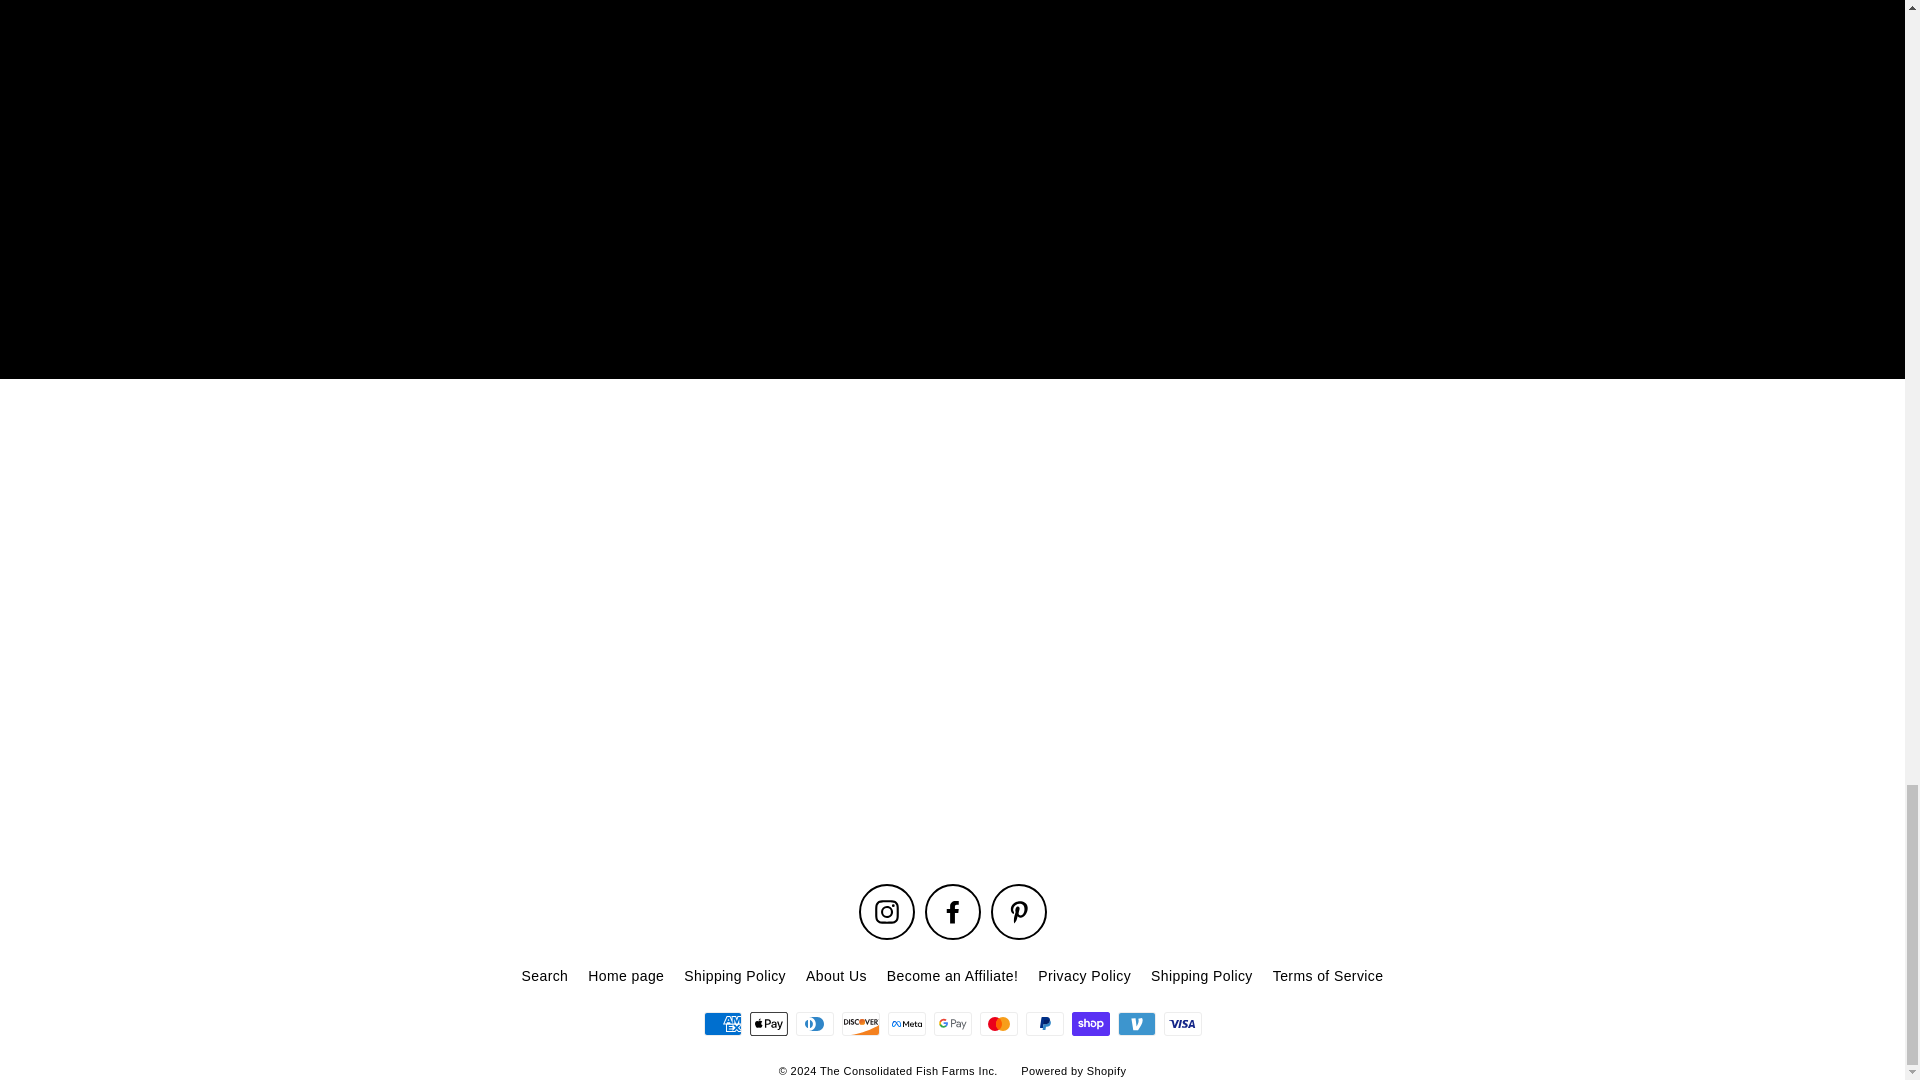 This screenshot has width=1920, height=1080. Describe the element at coordinates (1018, 912) in the screenshot. I see `The Consolidated Fish Farms Inc. on Pinterest` at that location.